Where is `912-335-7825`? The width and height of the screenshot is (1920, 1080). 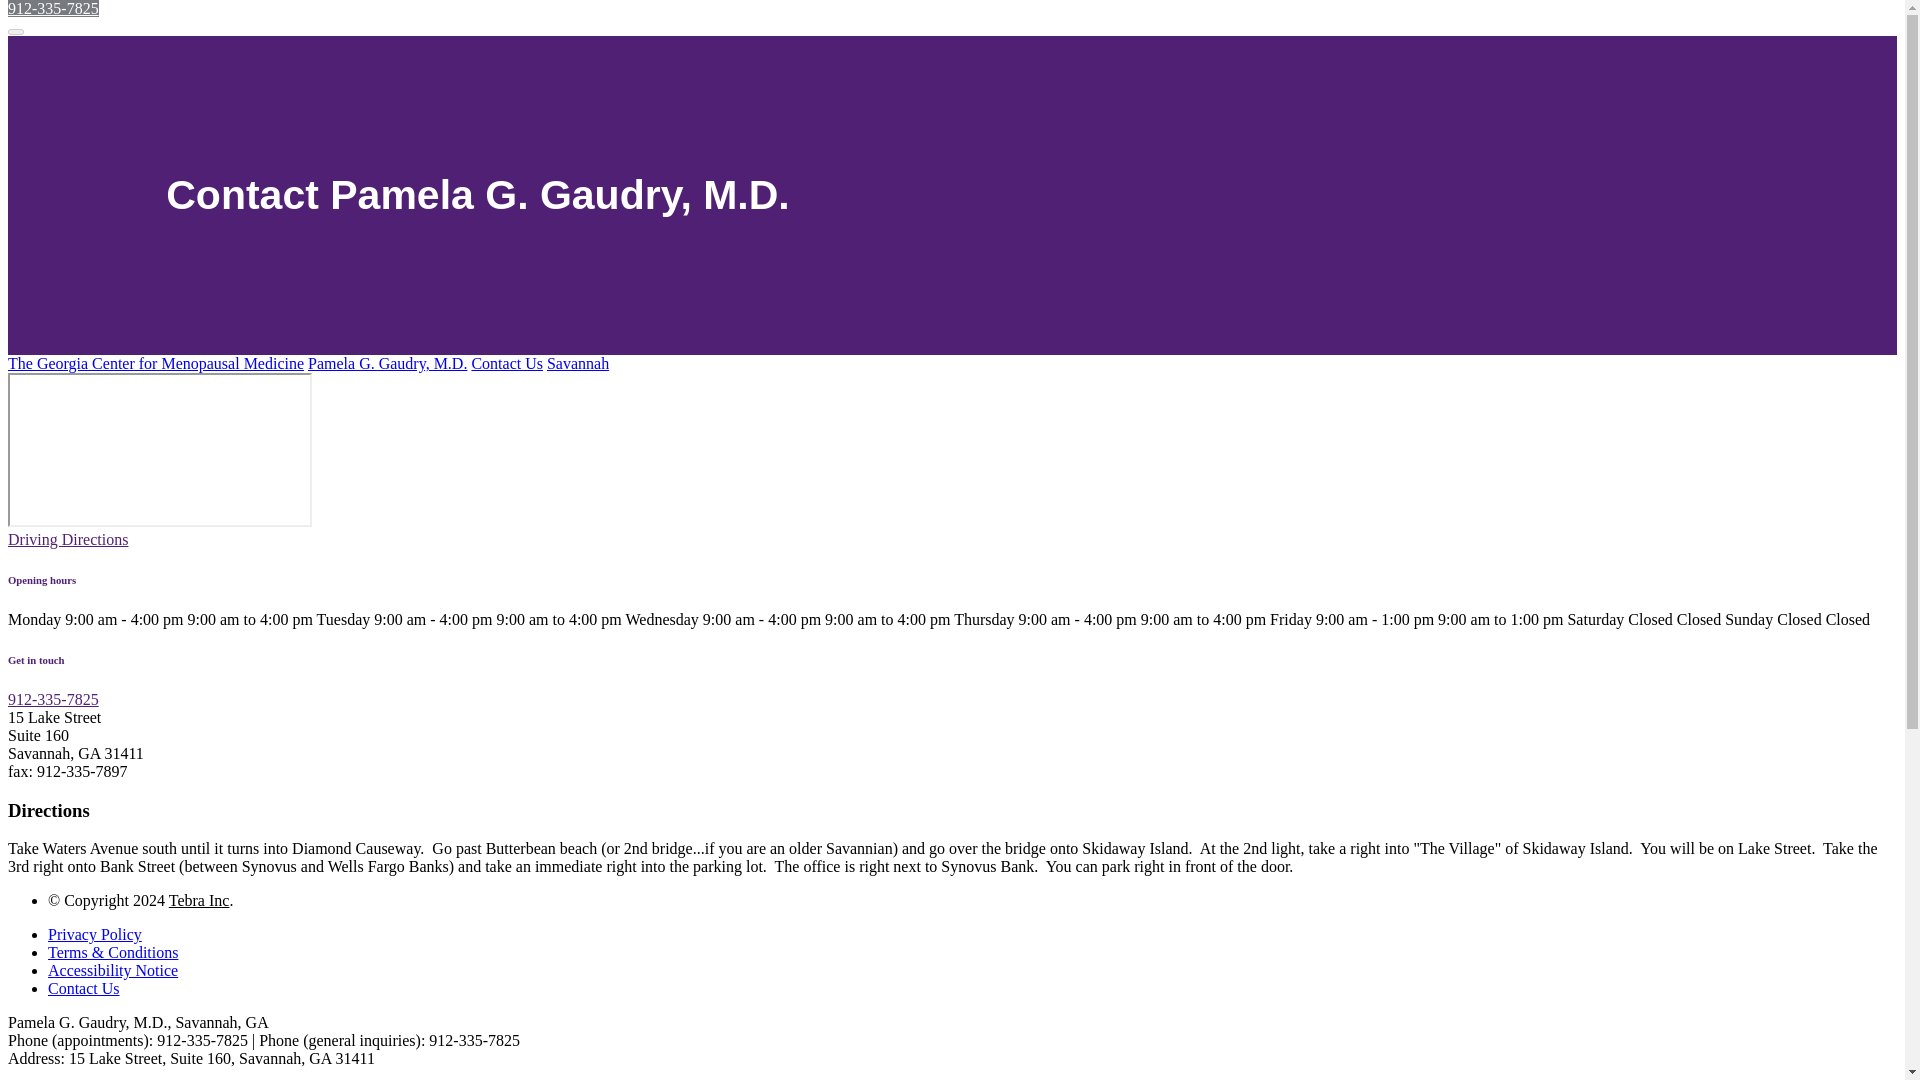 912-335-7825 is located at coordinates (53, 8).